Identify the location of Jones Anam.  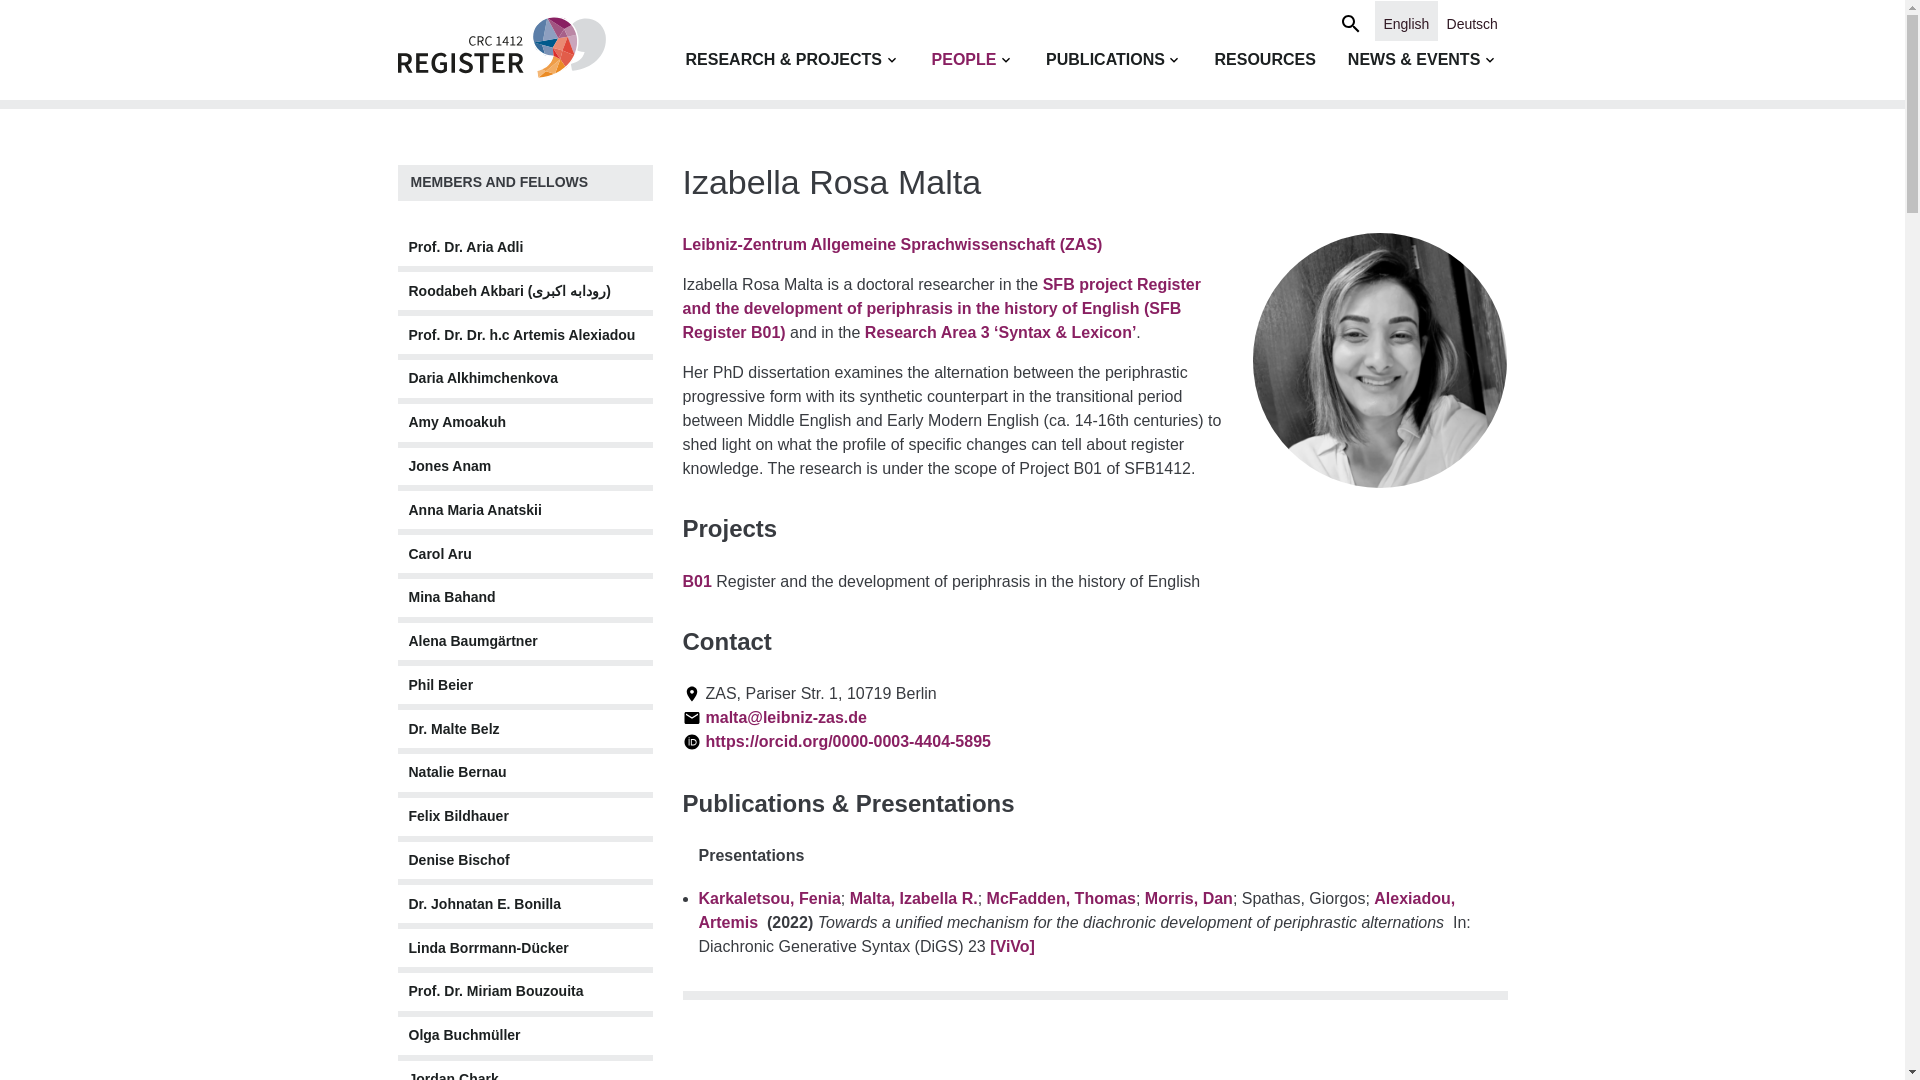
(524, 467).